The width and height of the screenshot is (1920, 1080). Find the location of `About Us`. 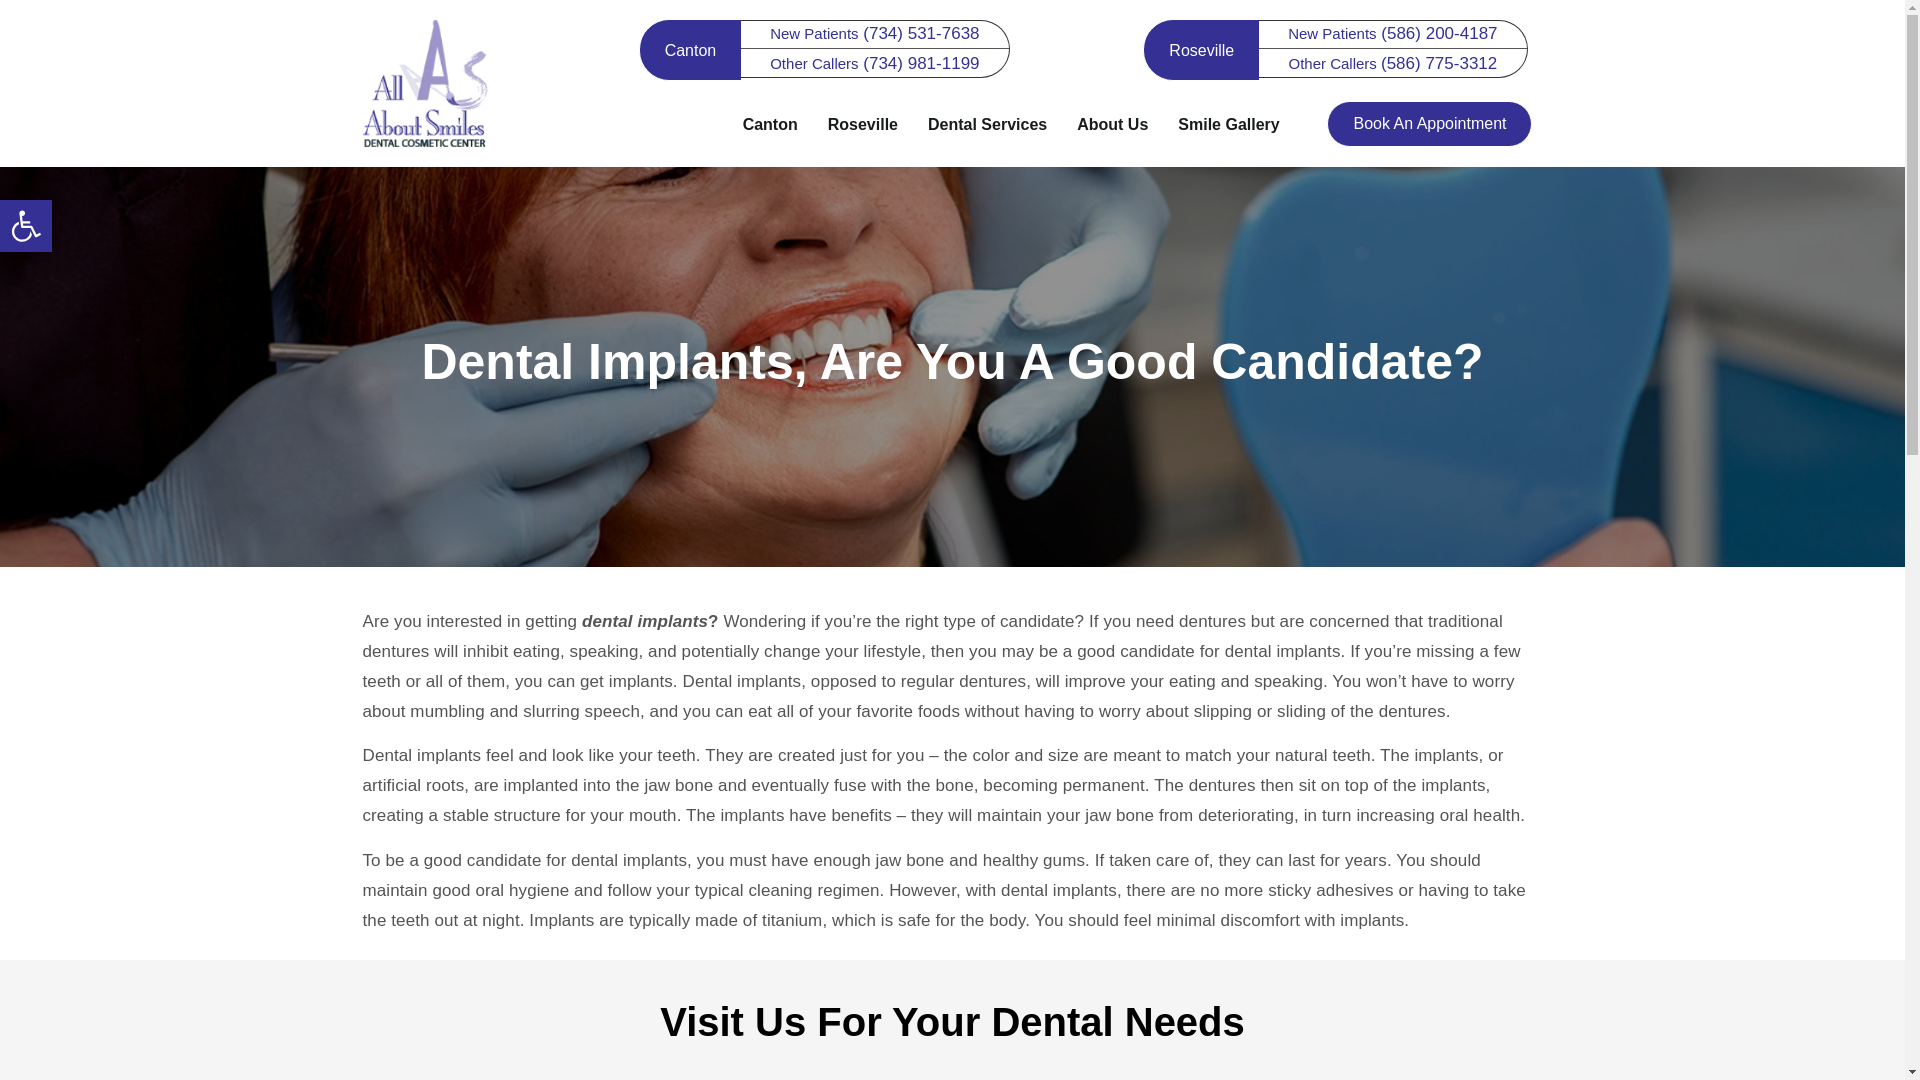

About Us is located at coordinates (1112, 124).